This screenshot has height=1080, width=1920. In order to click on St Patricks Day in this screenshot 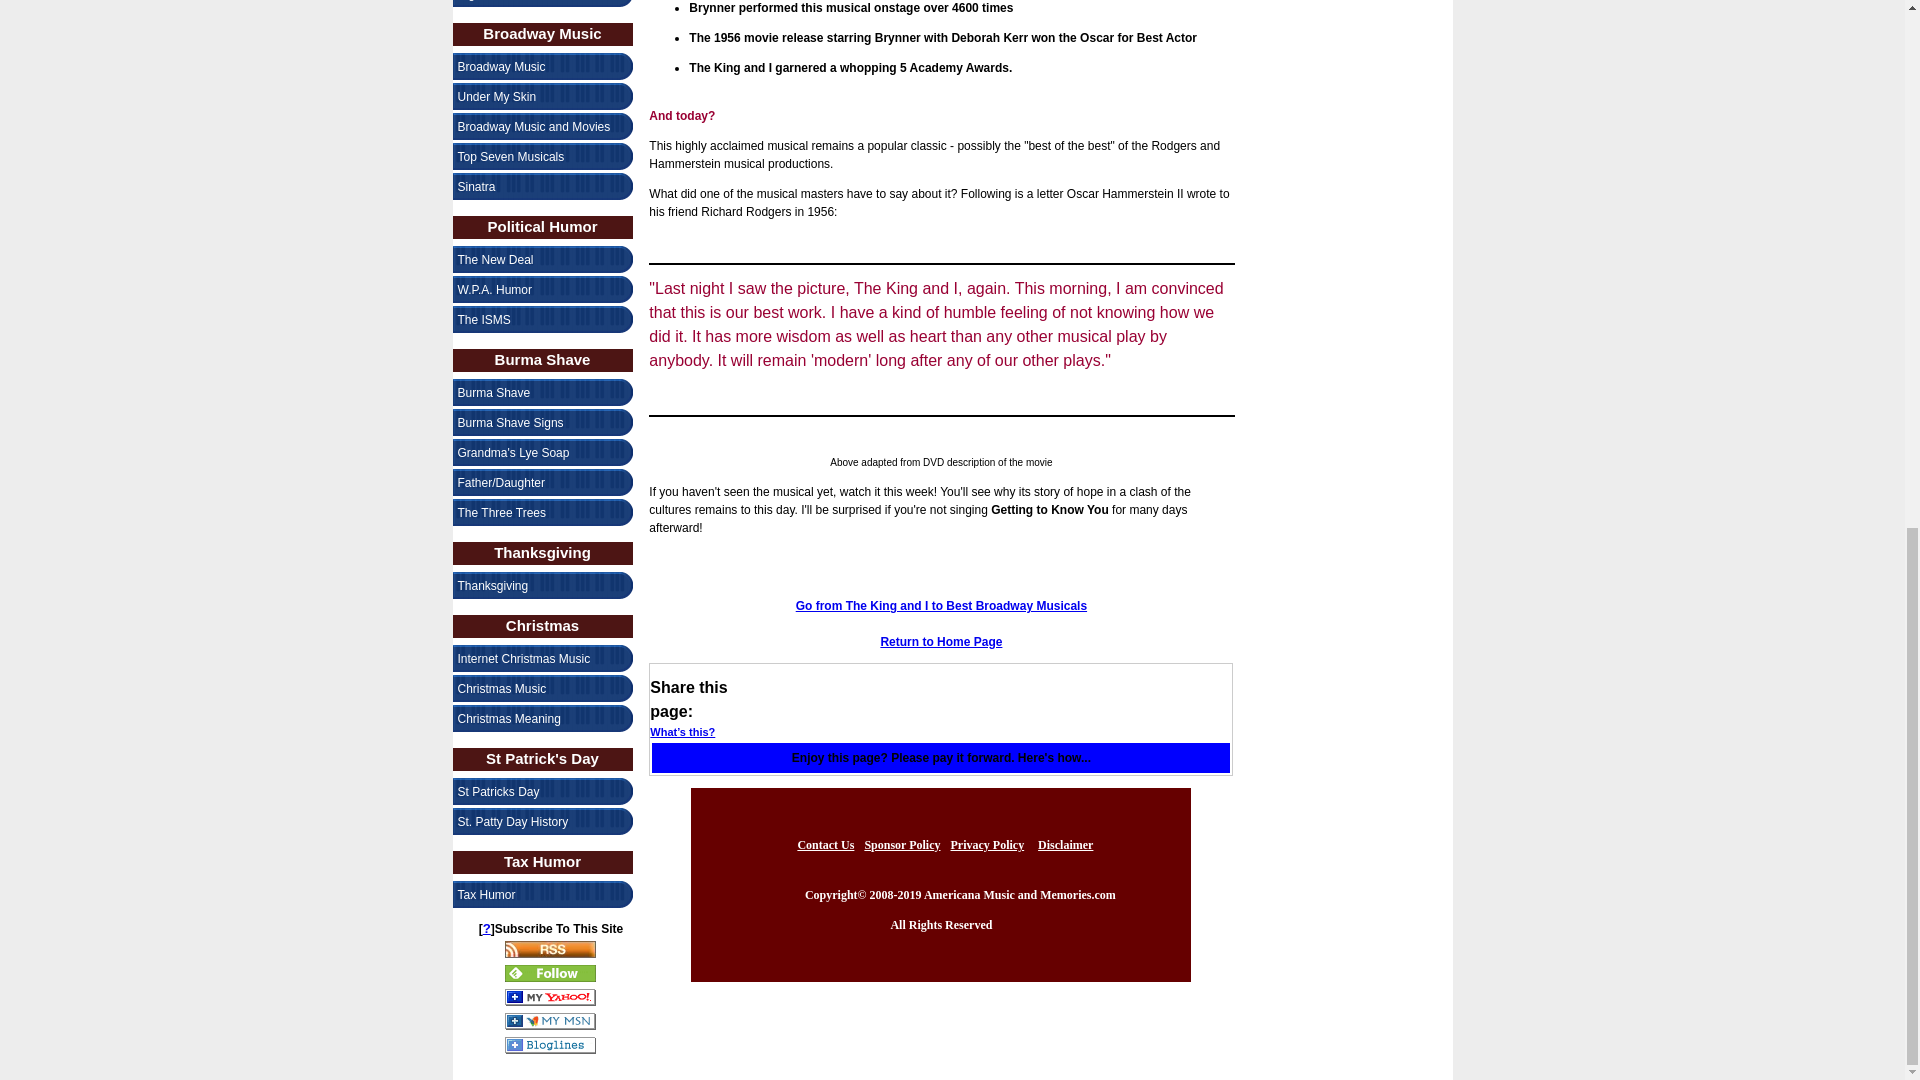, I will do `click(550, 791)`.